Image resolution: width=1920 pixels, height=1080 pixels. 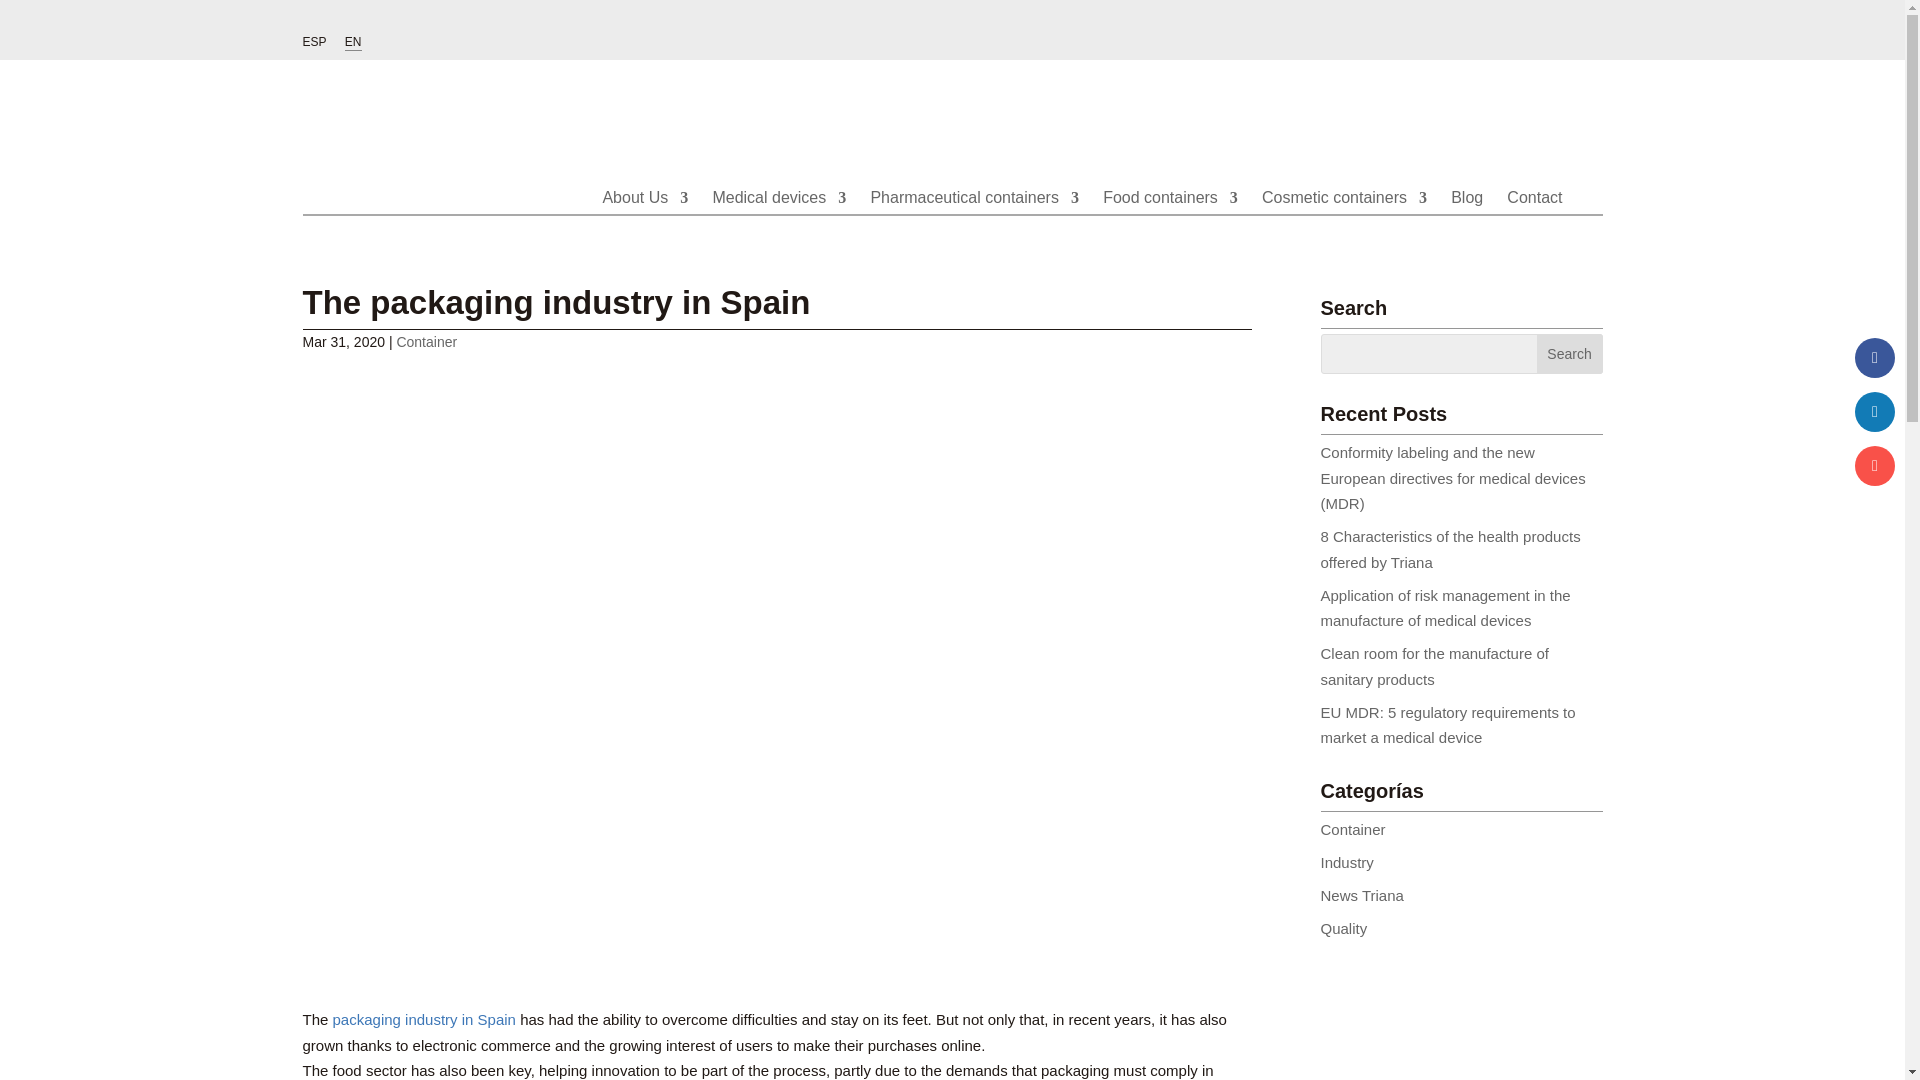 I want to click on EN, so click(x=354, y=42).